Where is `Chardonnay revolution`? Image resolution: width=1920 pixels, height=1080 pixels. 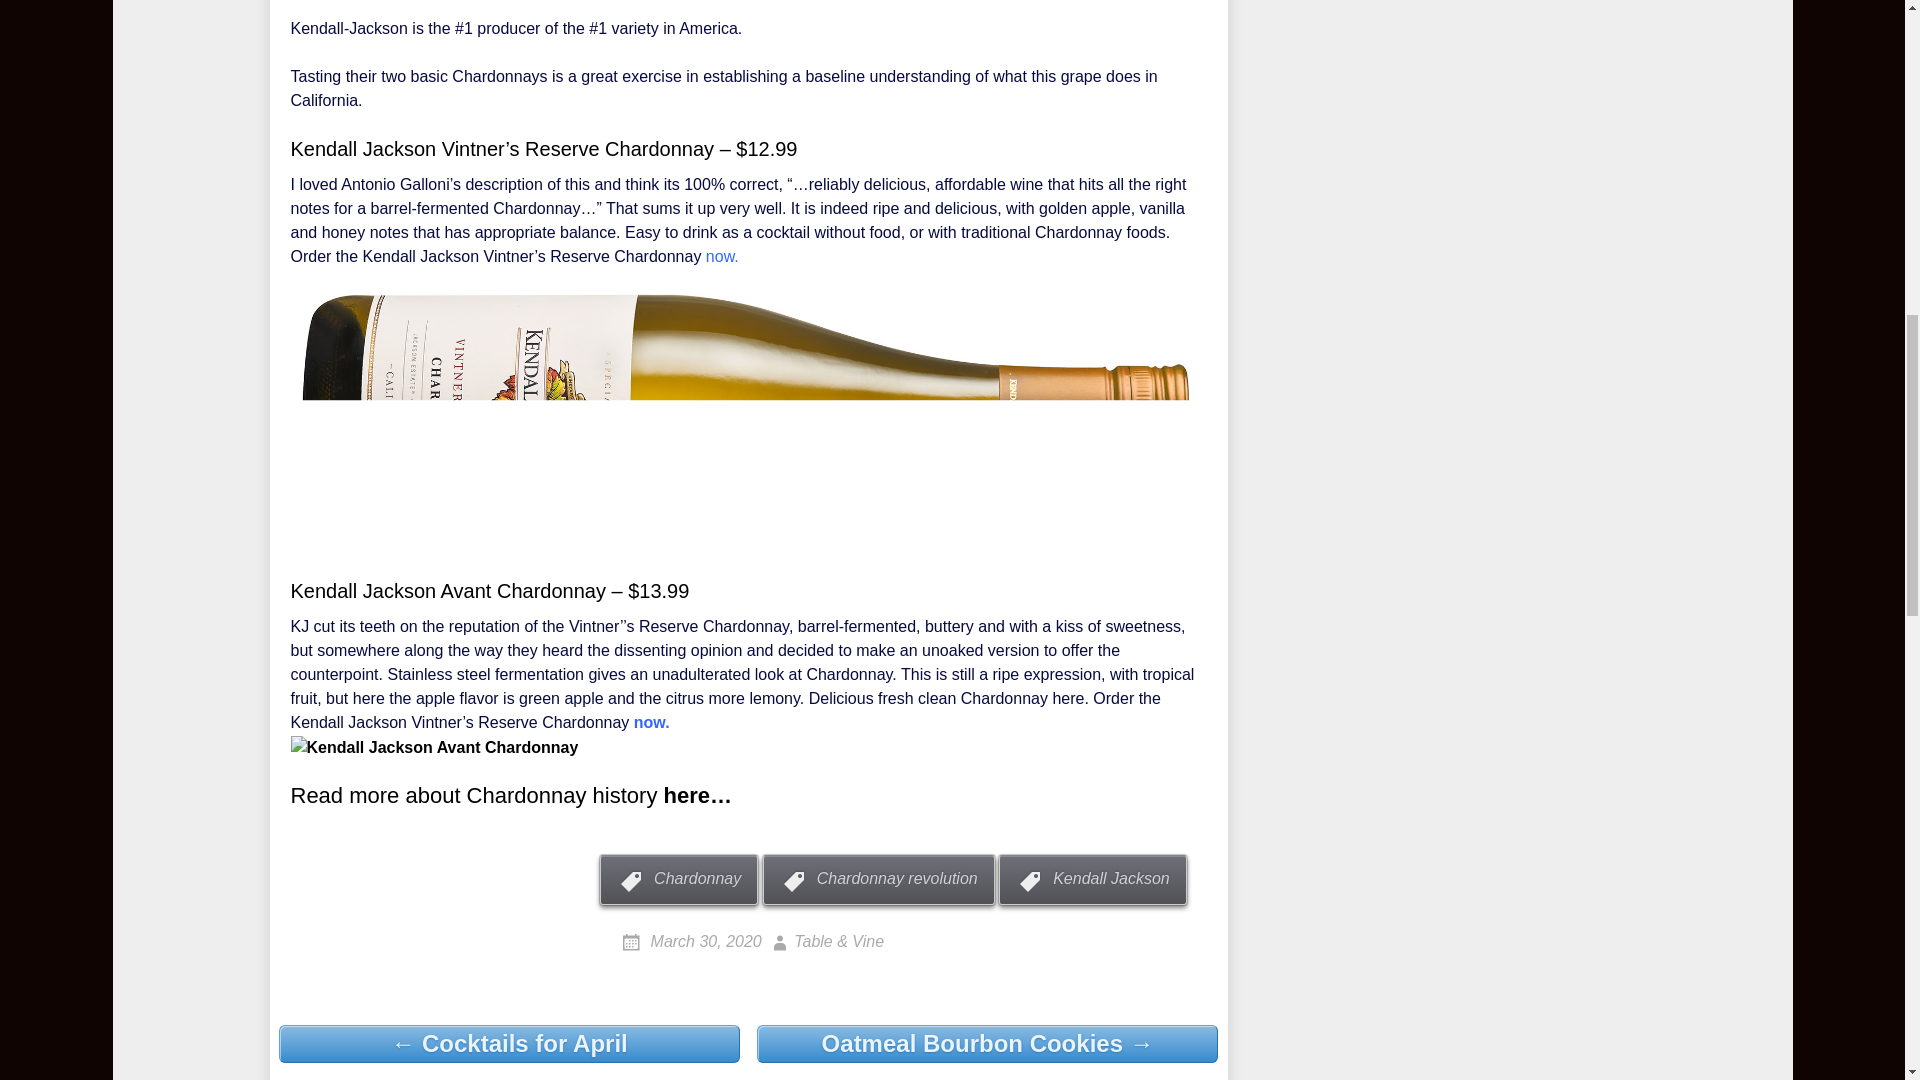
Chardonnay revolution is located at coordinates (878, 880).